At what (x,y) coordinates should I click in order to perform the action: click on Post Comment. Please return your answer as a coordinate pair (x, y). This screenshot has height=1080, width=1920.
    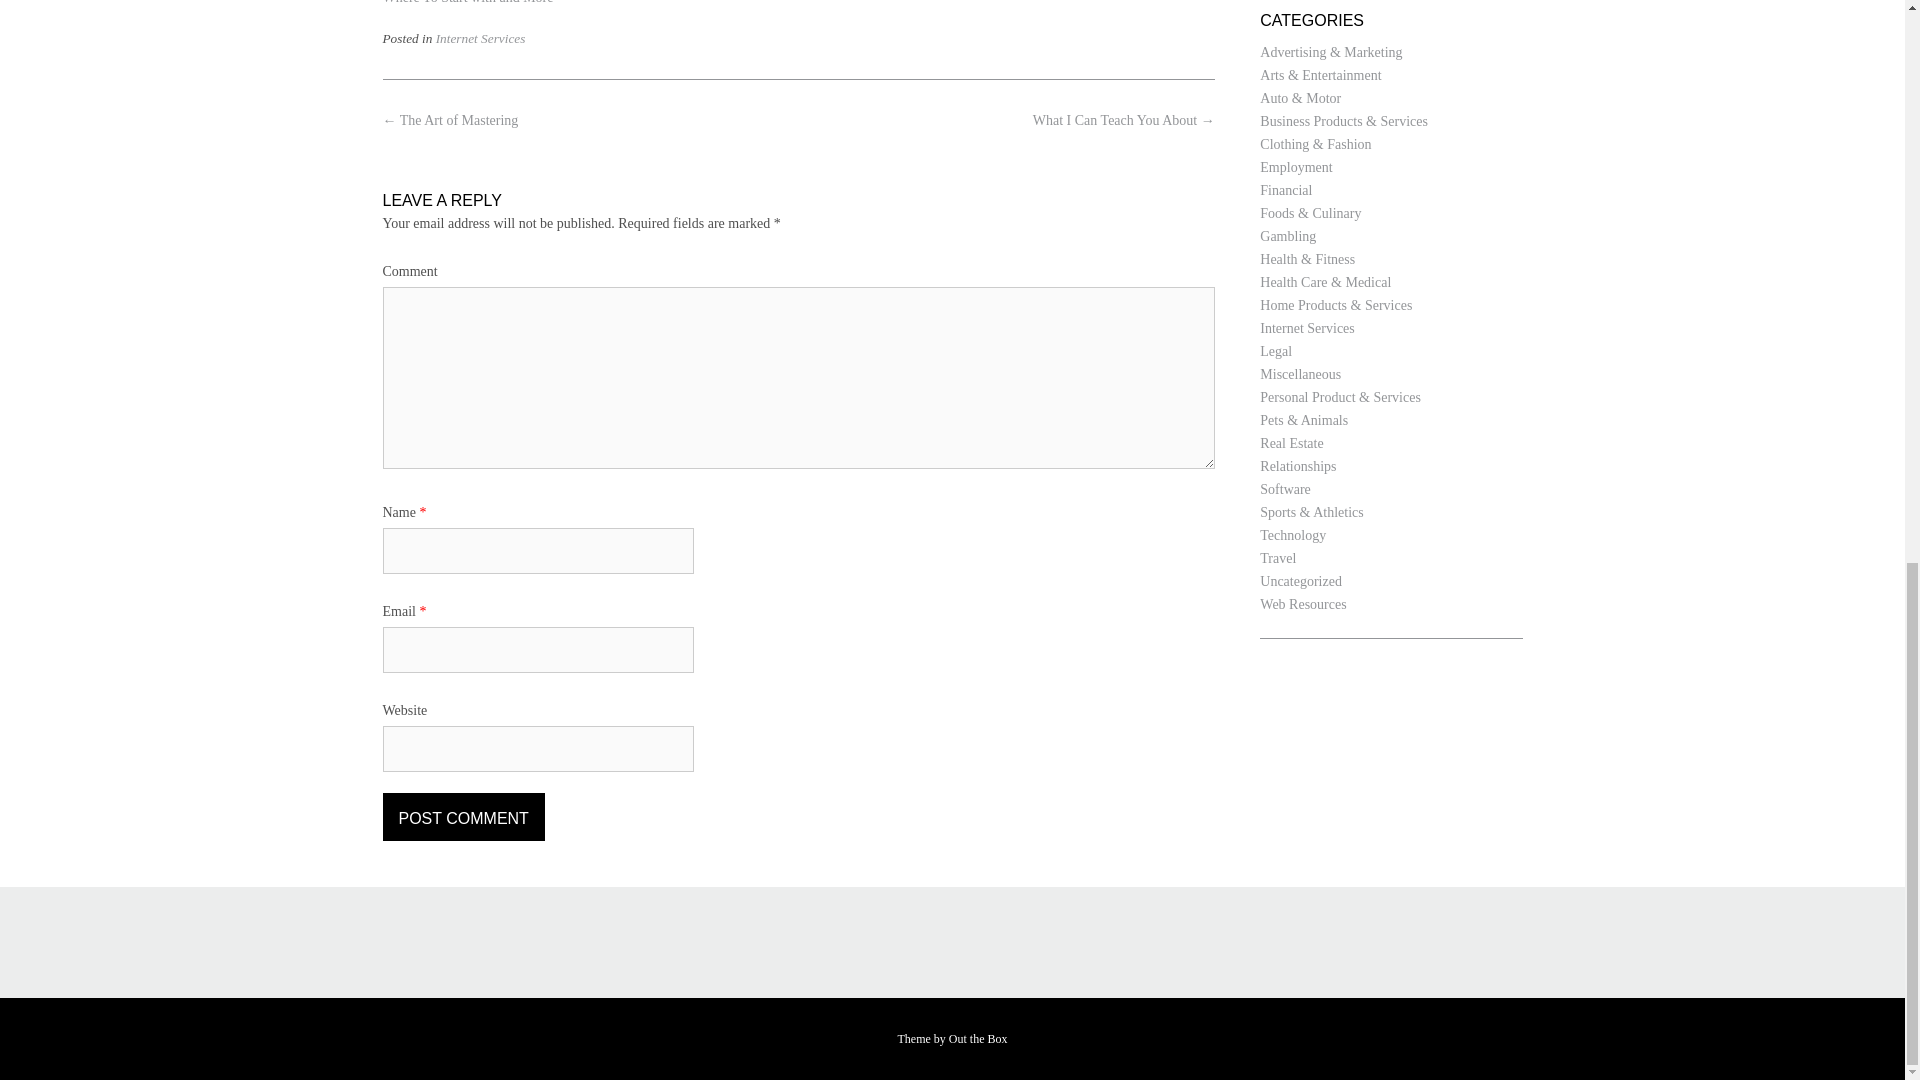
    Looking at the image, I should click on (462, 816).